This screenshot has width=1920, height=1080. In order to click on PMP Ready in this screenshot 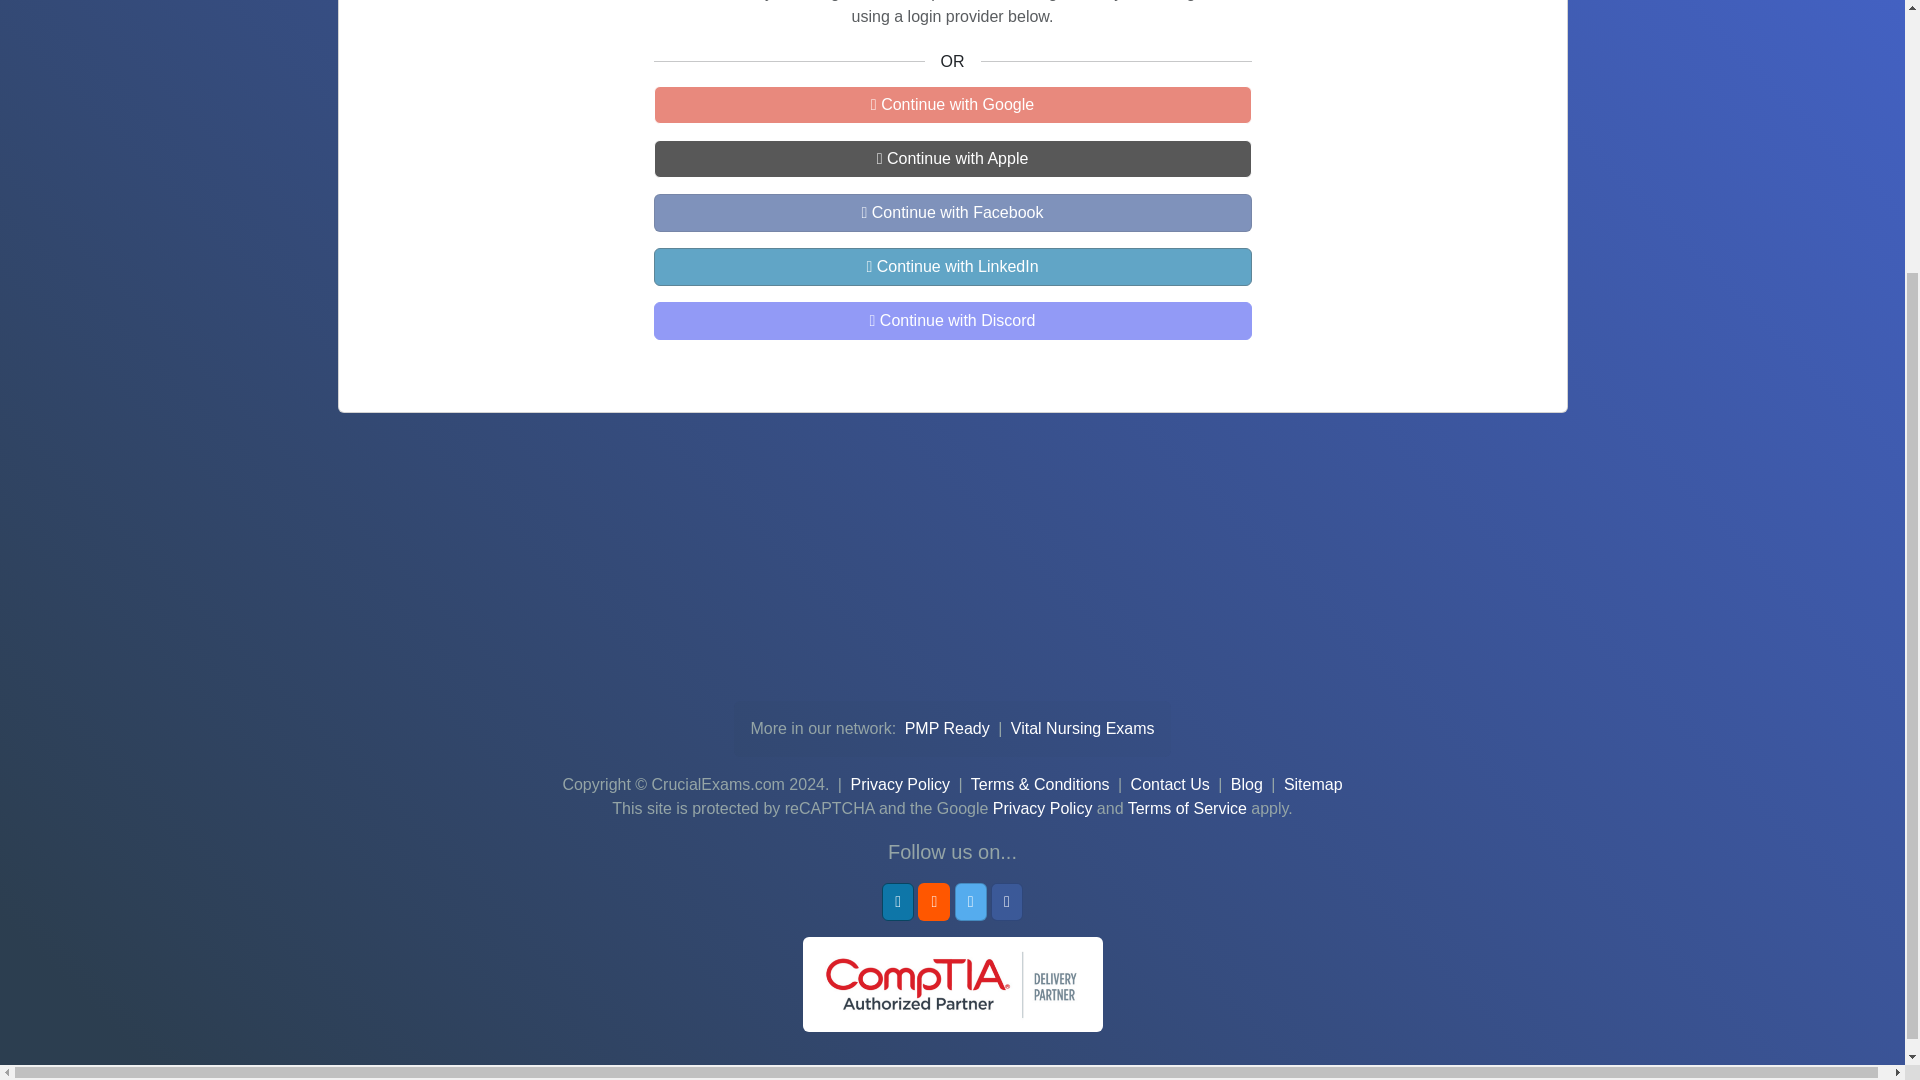, I will do `click(949, 728)`.